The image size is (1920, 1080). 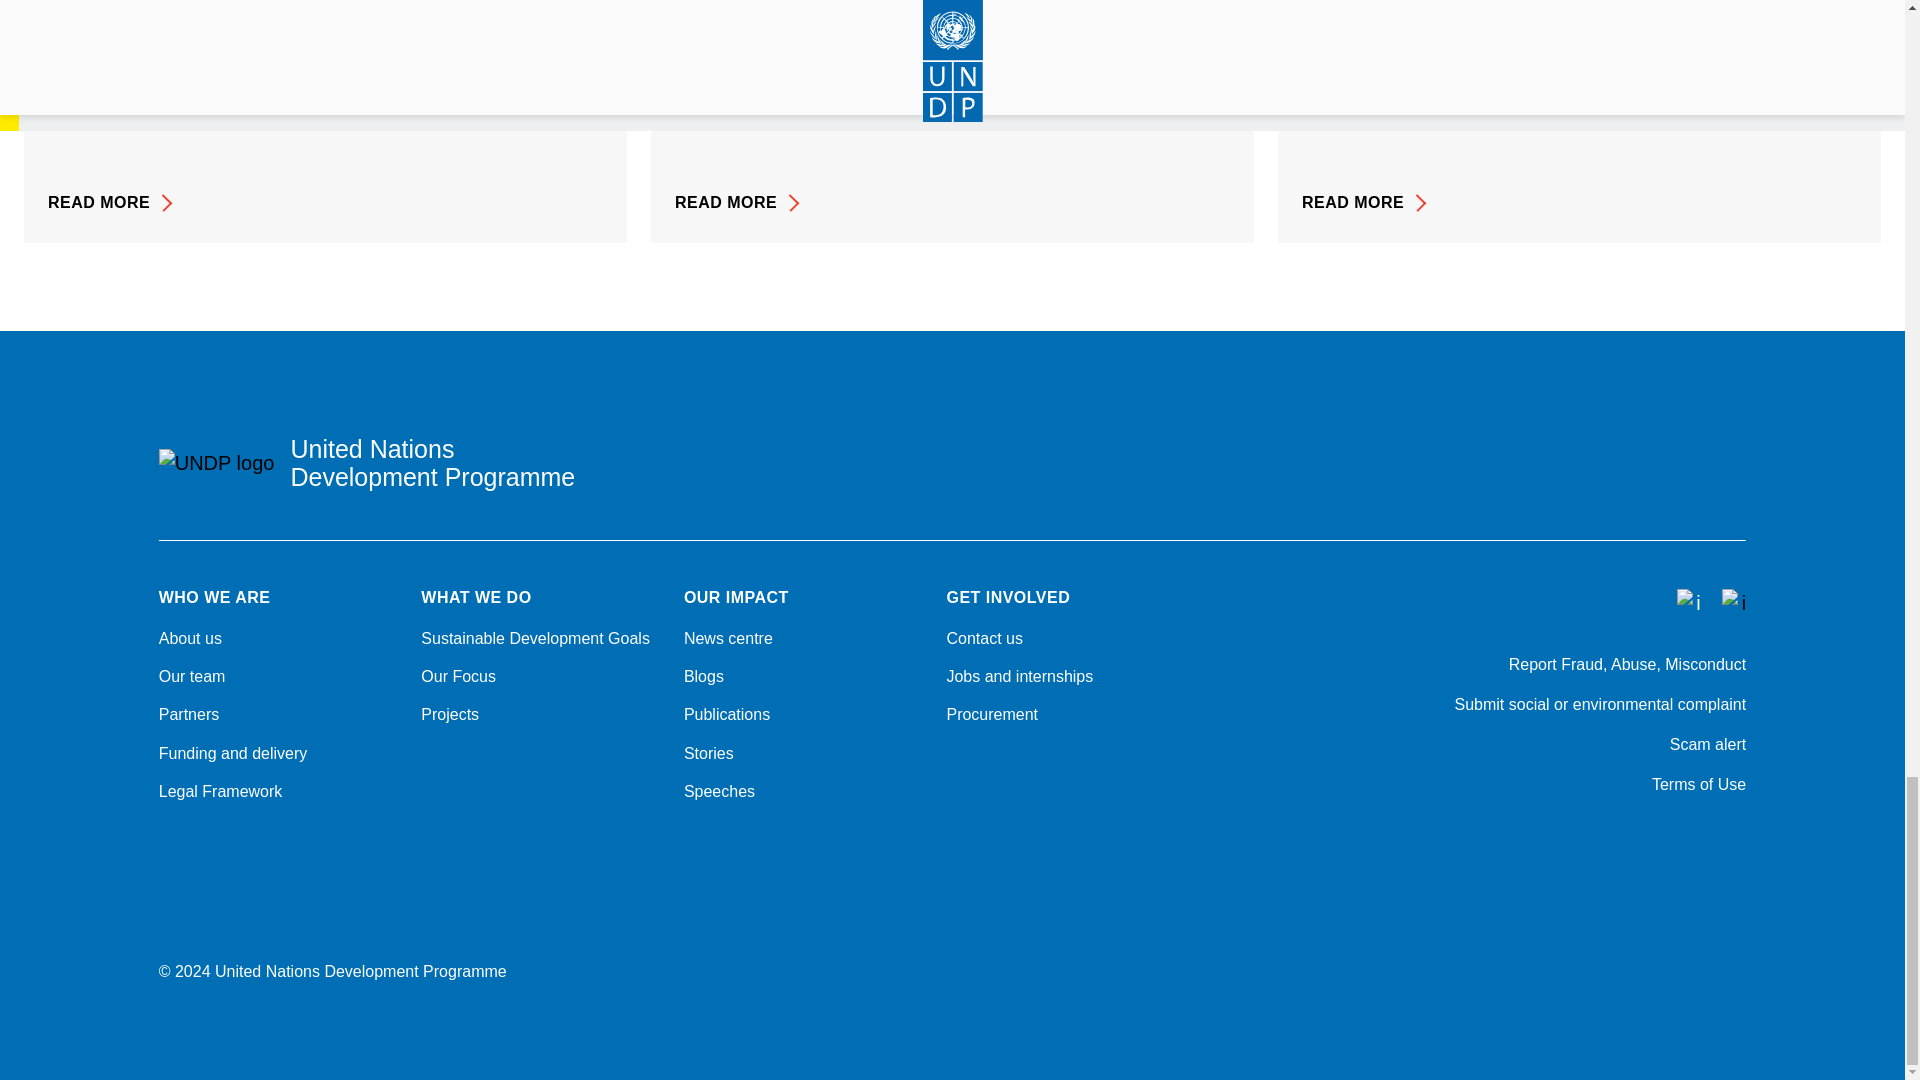 What do you see at coordinates (278, 714) in the screenshot?
I see `Partners` at bounding box center [278, 714].